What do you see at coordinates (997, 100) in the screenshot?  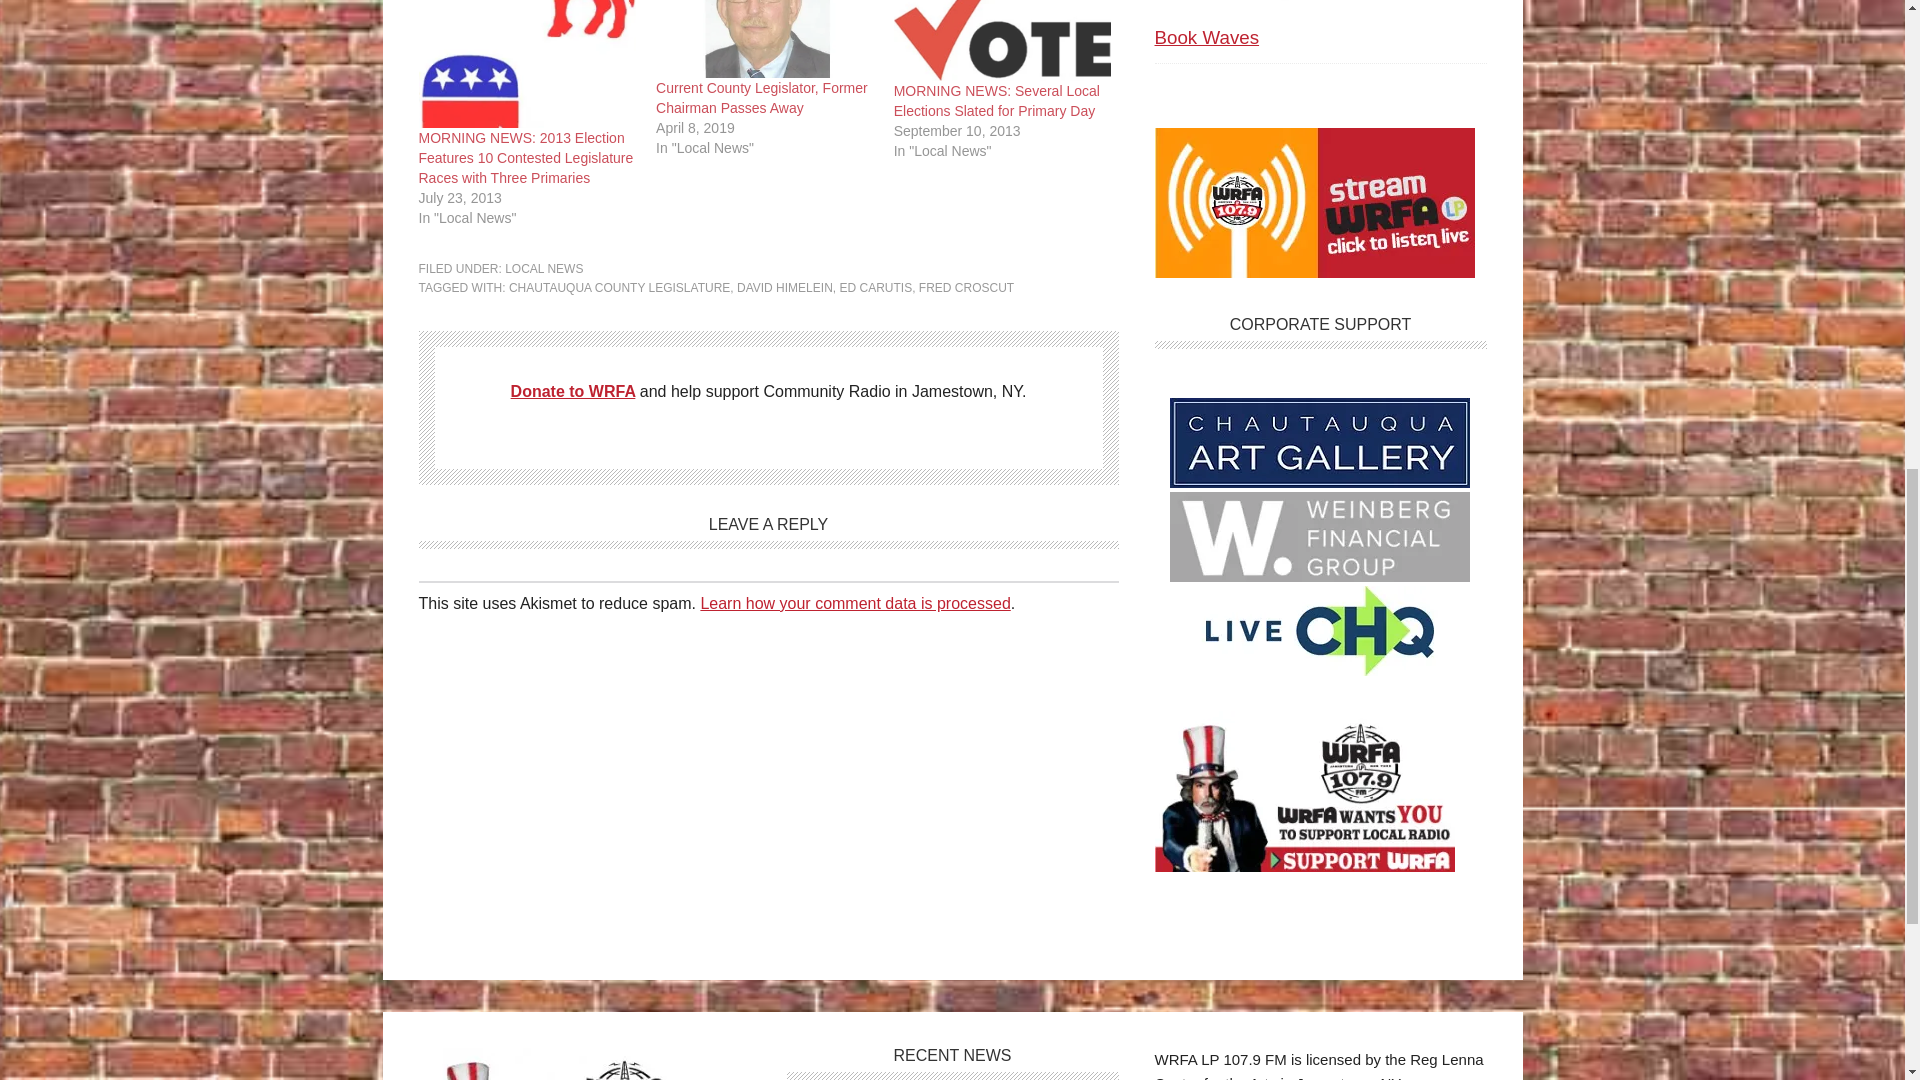 I see `MORNING NEWS: Several Local Elections Slated for Primary Day` at bounding box center [997, 100].